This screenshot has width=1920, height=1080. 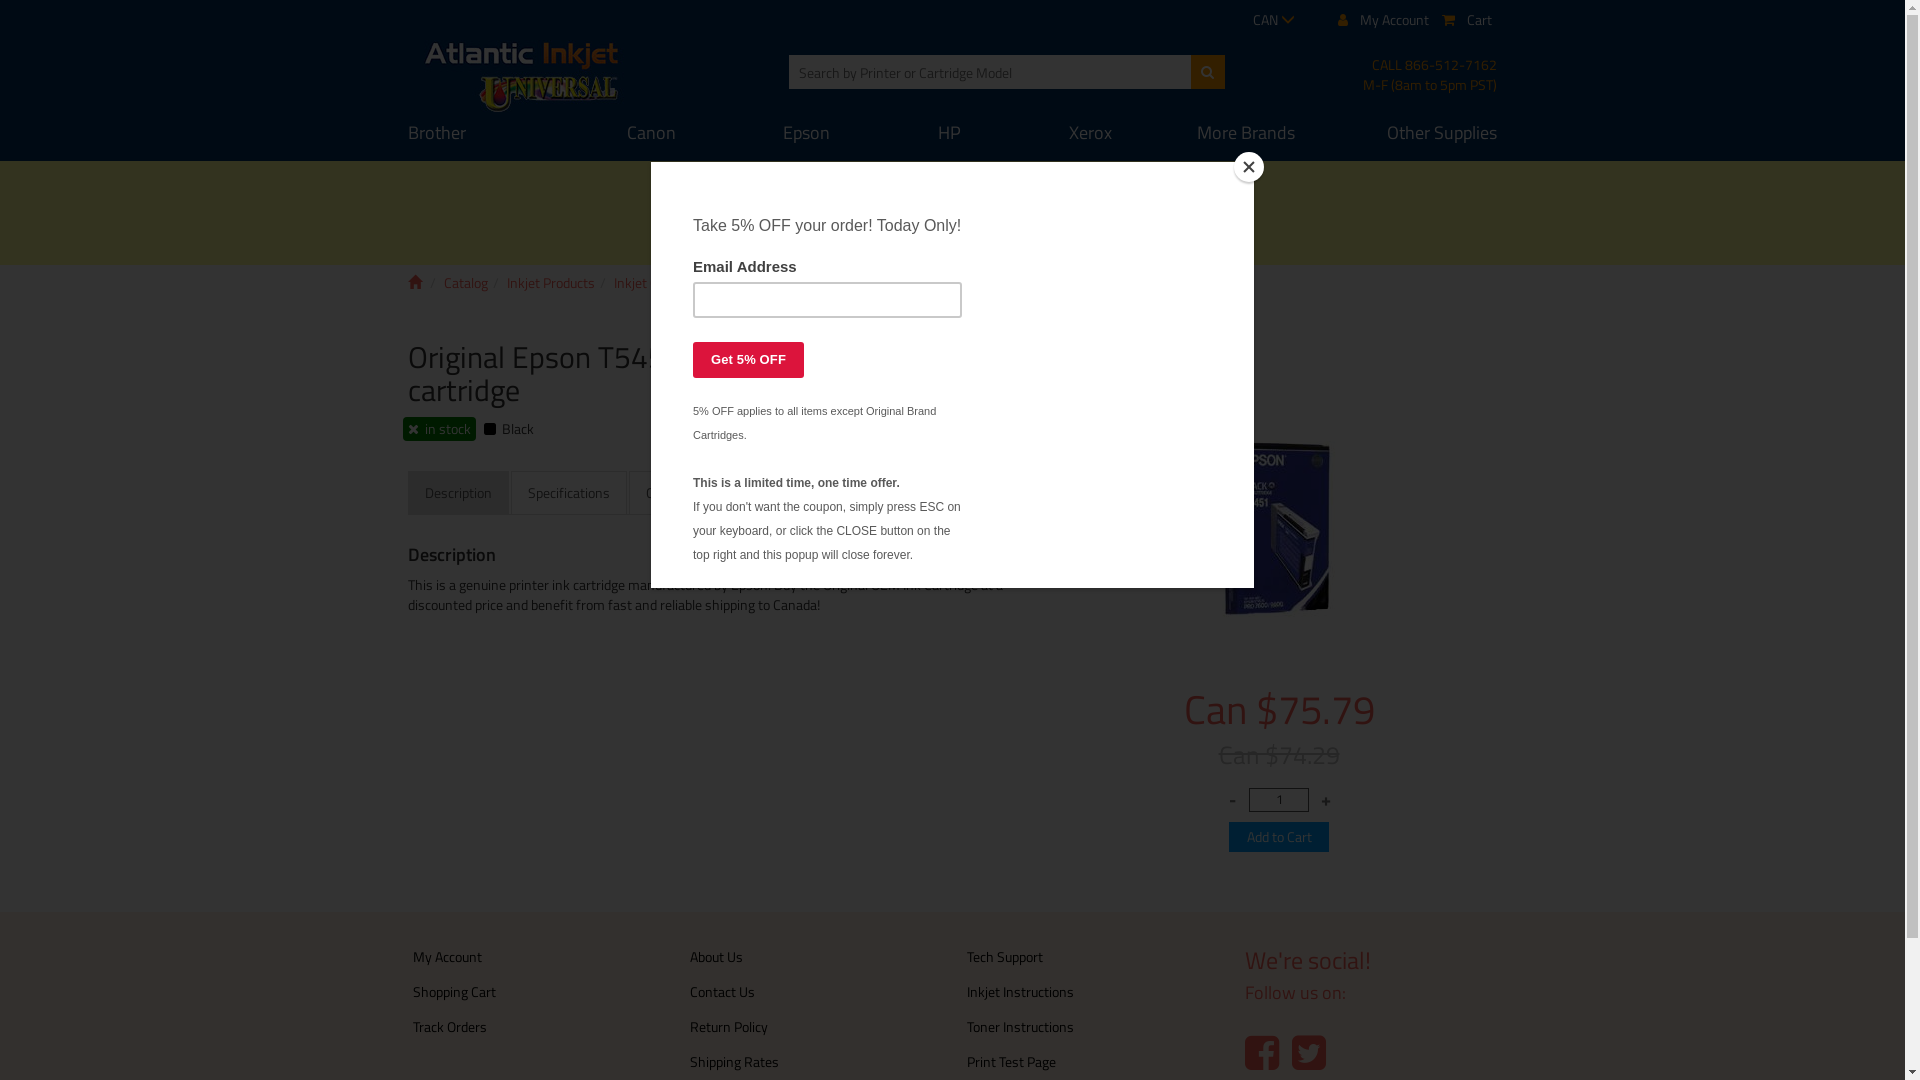 I want to click on Toner Instructions, so click(x=1020, y=1026).